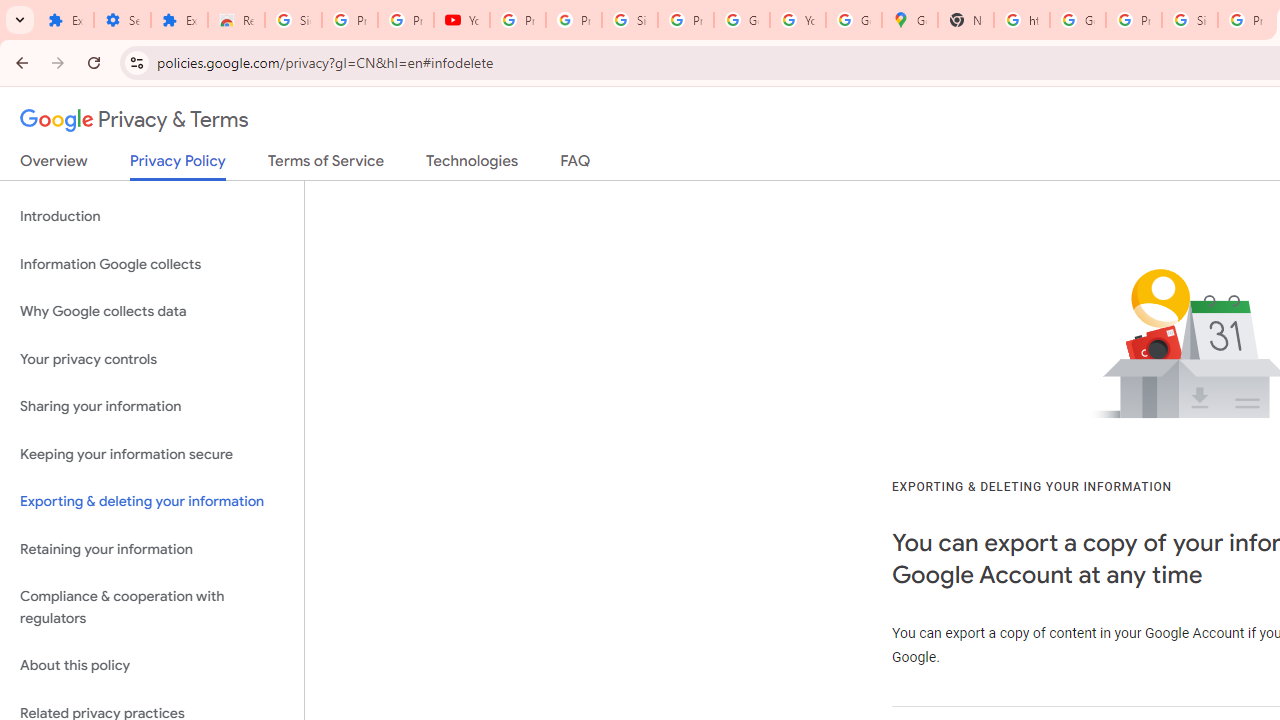 This screenshot has height=720, width=1280. Describe the element at coordinates (152, 666) in the screenshot. I see `About this policy` at that location.